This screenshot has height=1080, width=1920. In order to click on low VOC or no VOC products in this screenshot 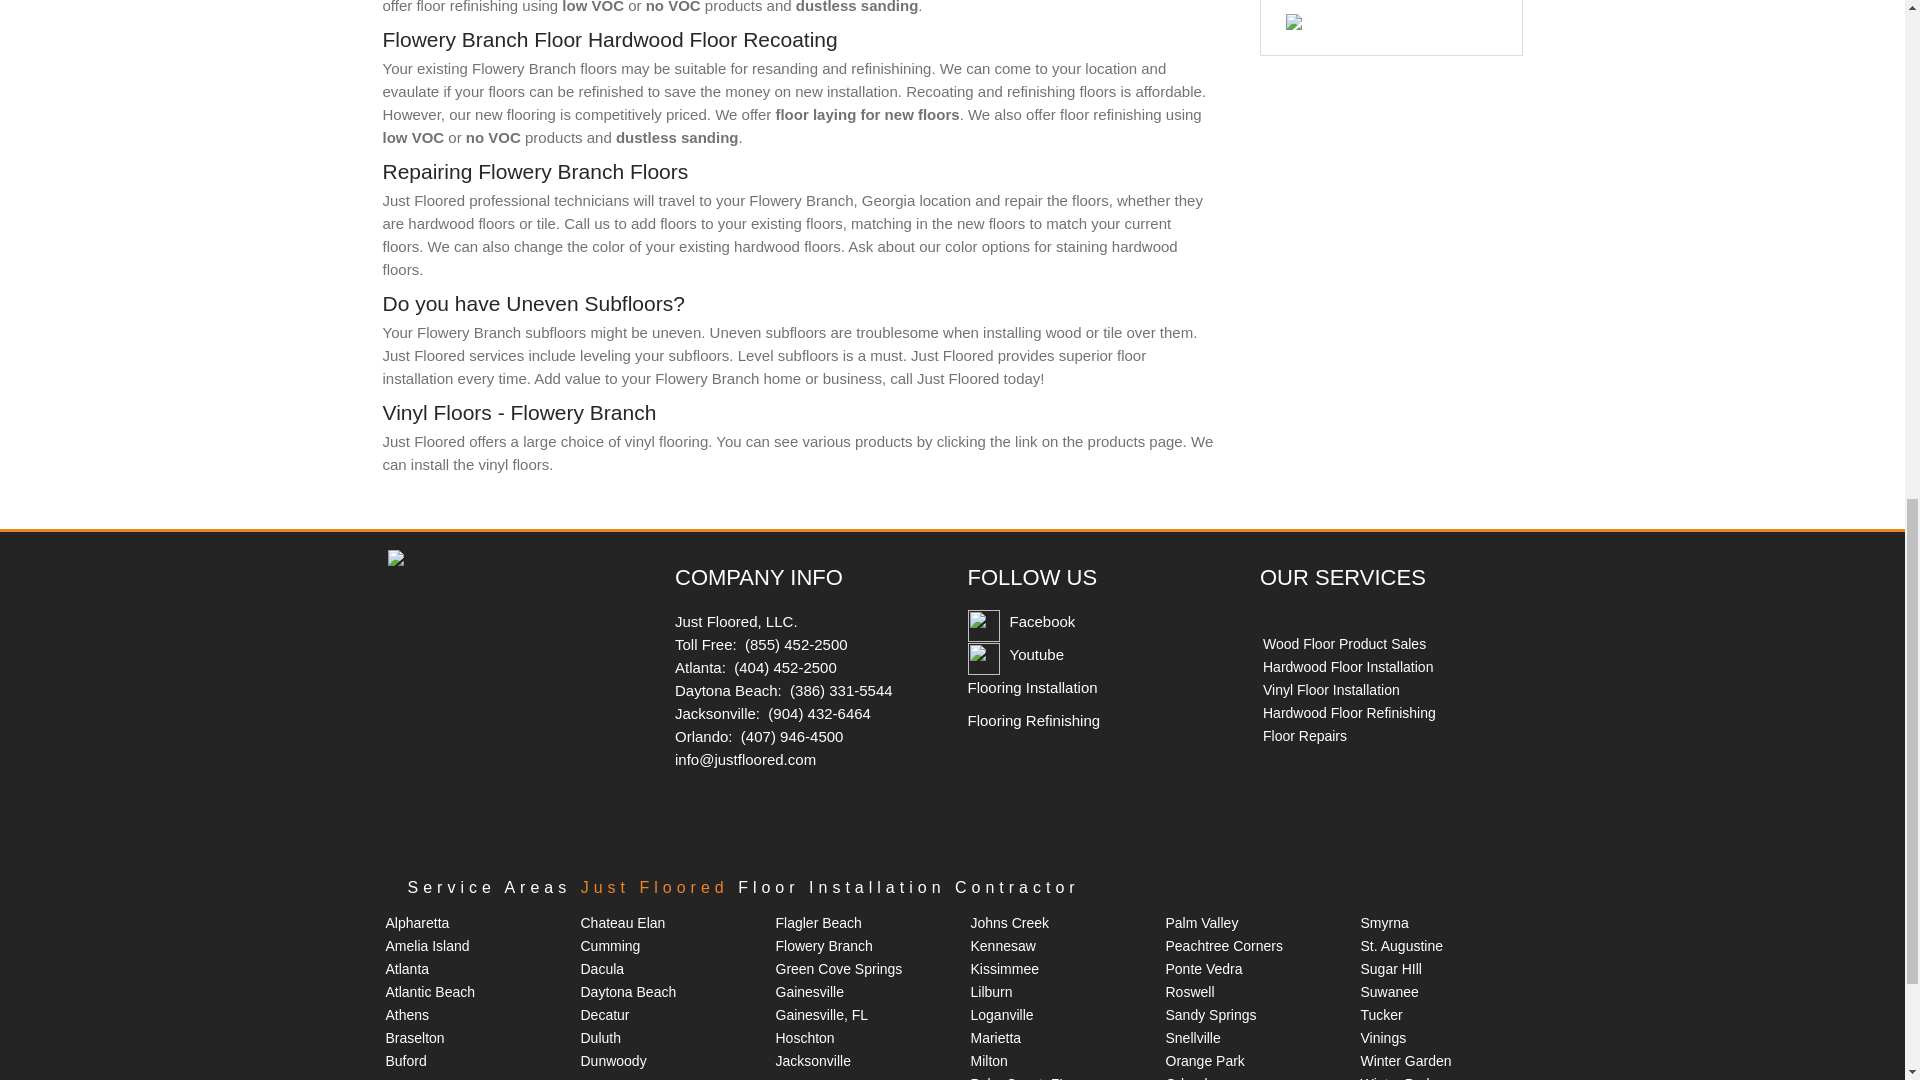, I will do `click(482, 136)`.